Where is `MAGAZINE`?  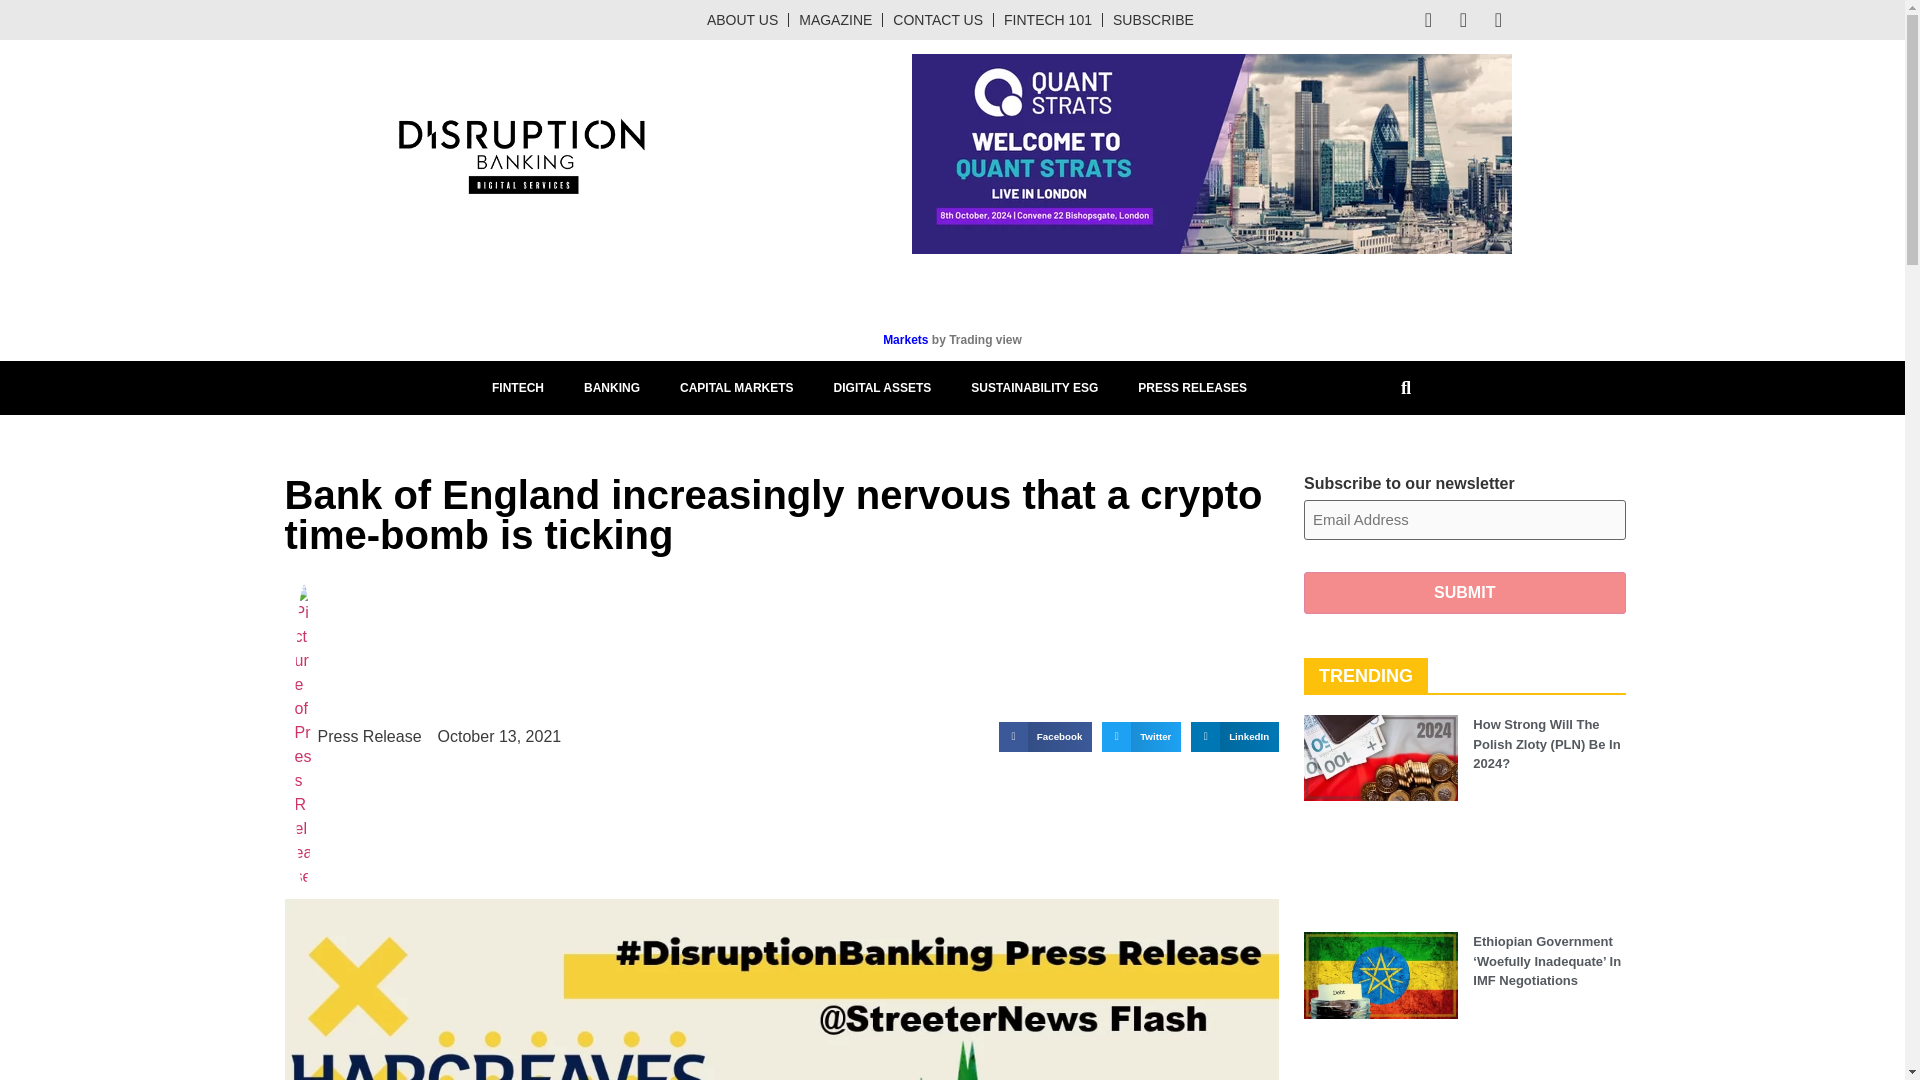
MAGAZINE is located at coordinates (836, 20).